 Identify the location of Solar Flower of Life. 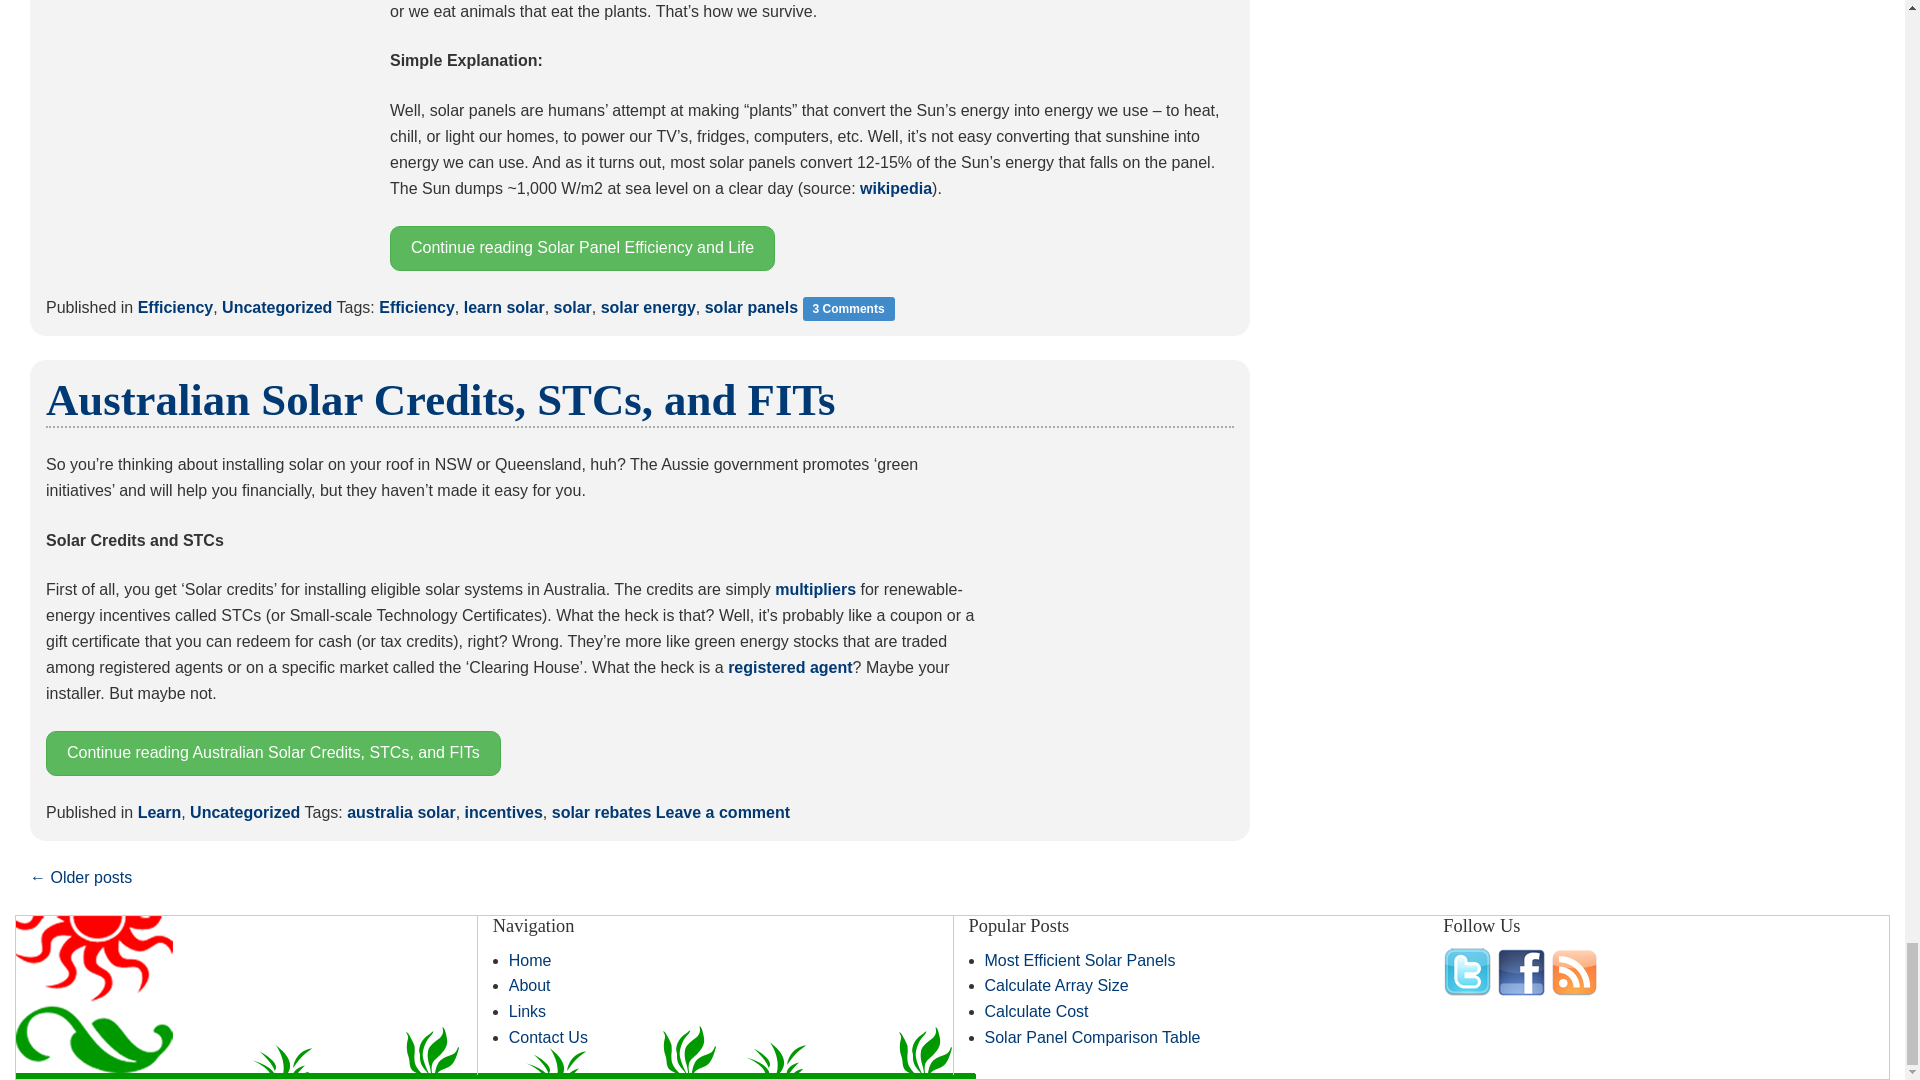
(206, 133).